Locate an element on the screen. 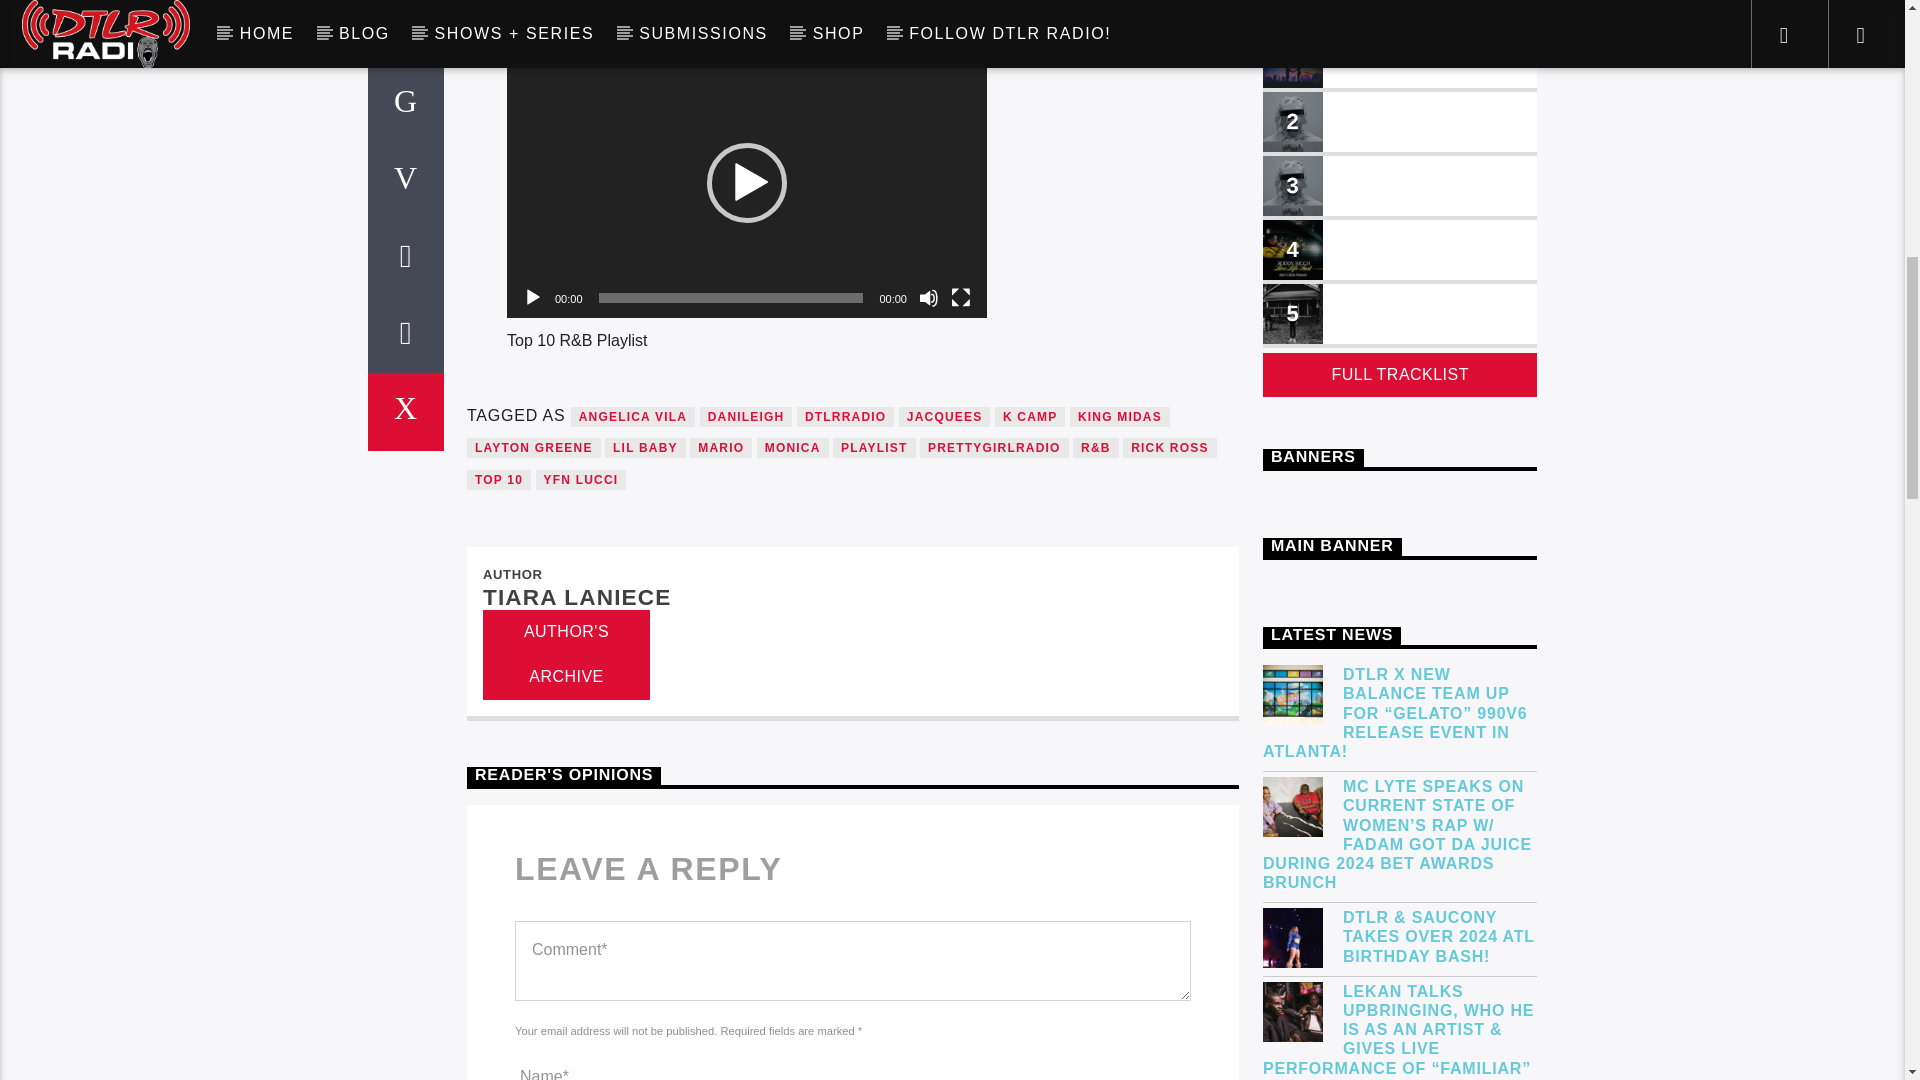  Mute is located at coordinates (928, 298).